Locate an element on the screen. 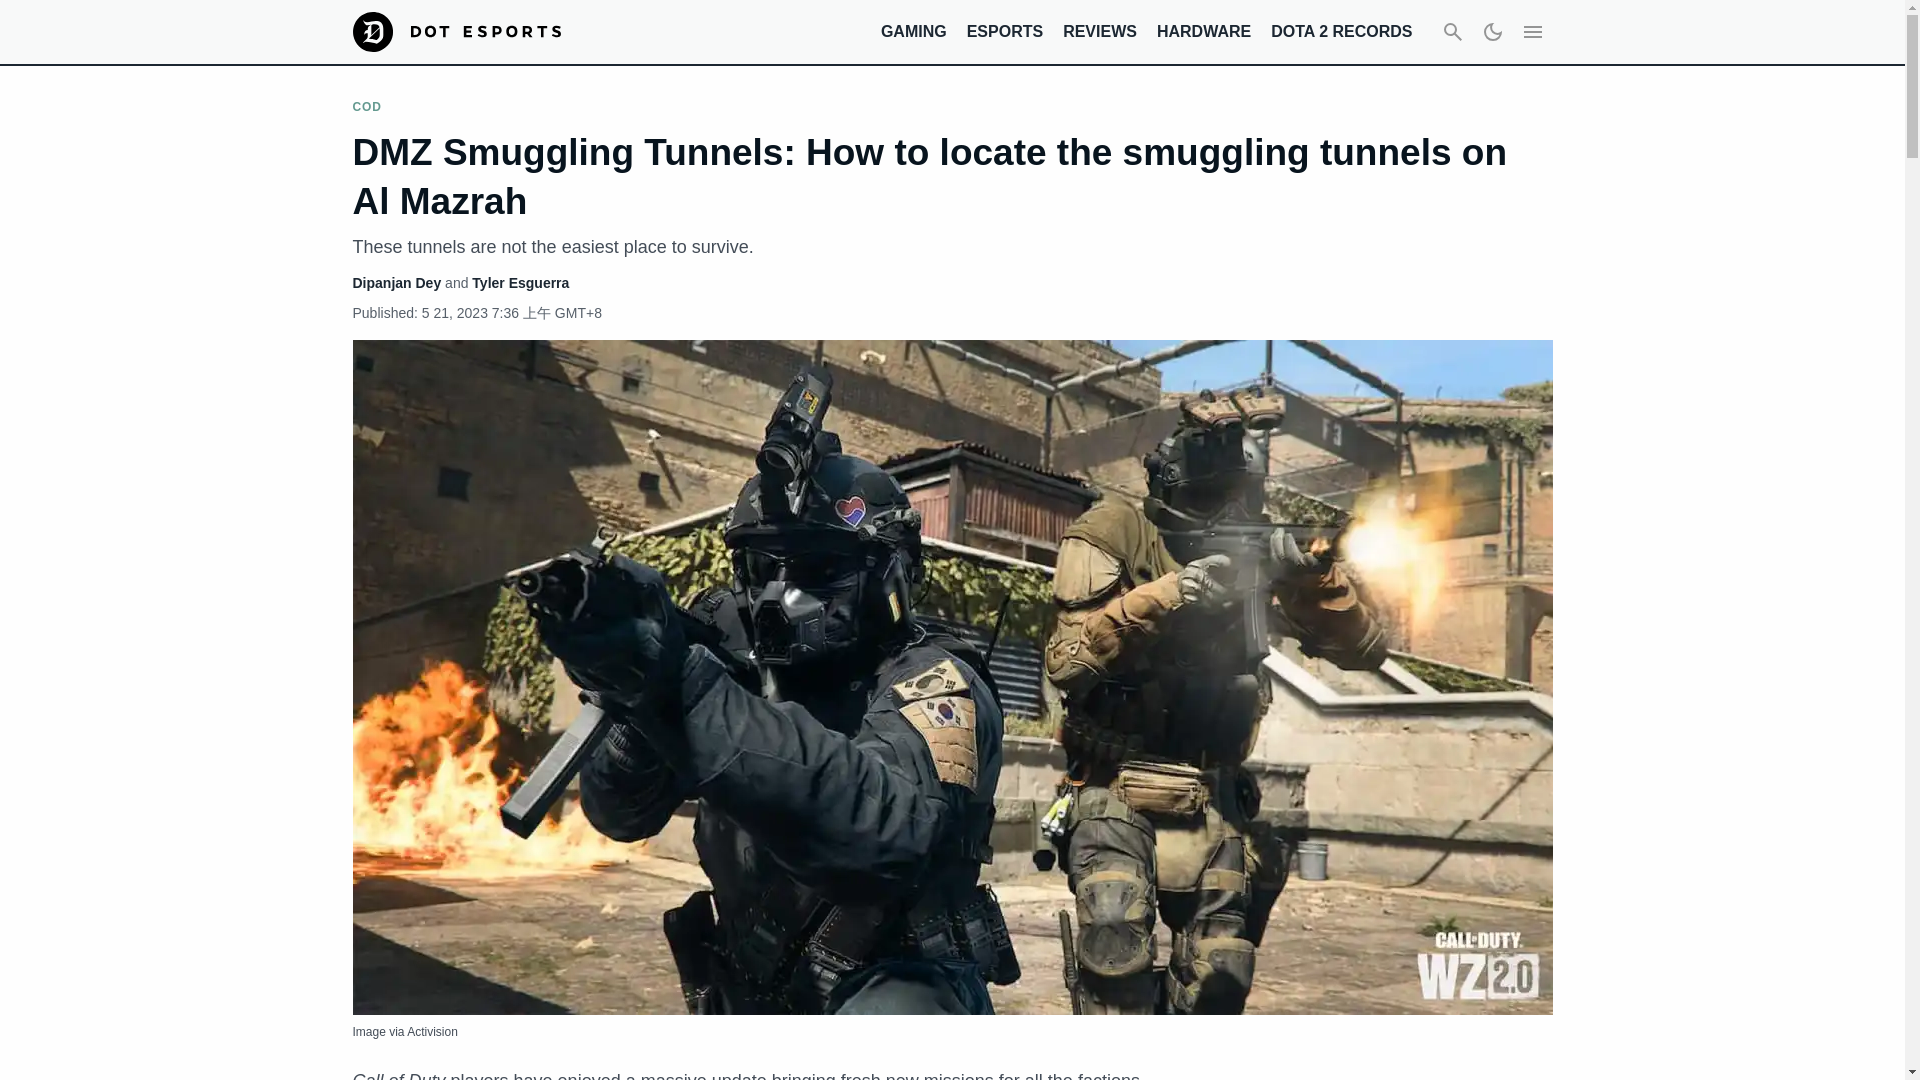 The image size is (1920, 1080). HARDWARE is located at coordinates (1204, 30).